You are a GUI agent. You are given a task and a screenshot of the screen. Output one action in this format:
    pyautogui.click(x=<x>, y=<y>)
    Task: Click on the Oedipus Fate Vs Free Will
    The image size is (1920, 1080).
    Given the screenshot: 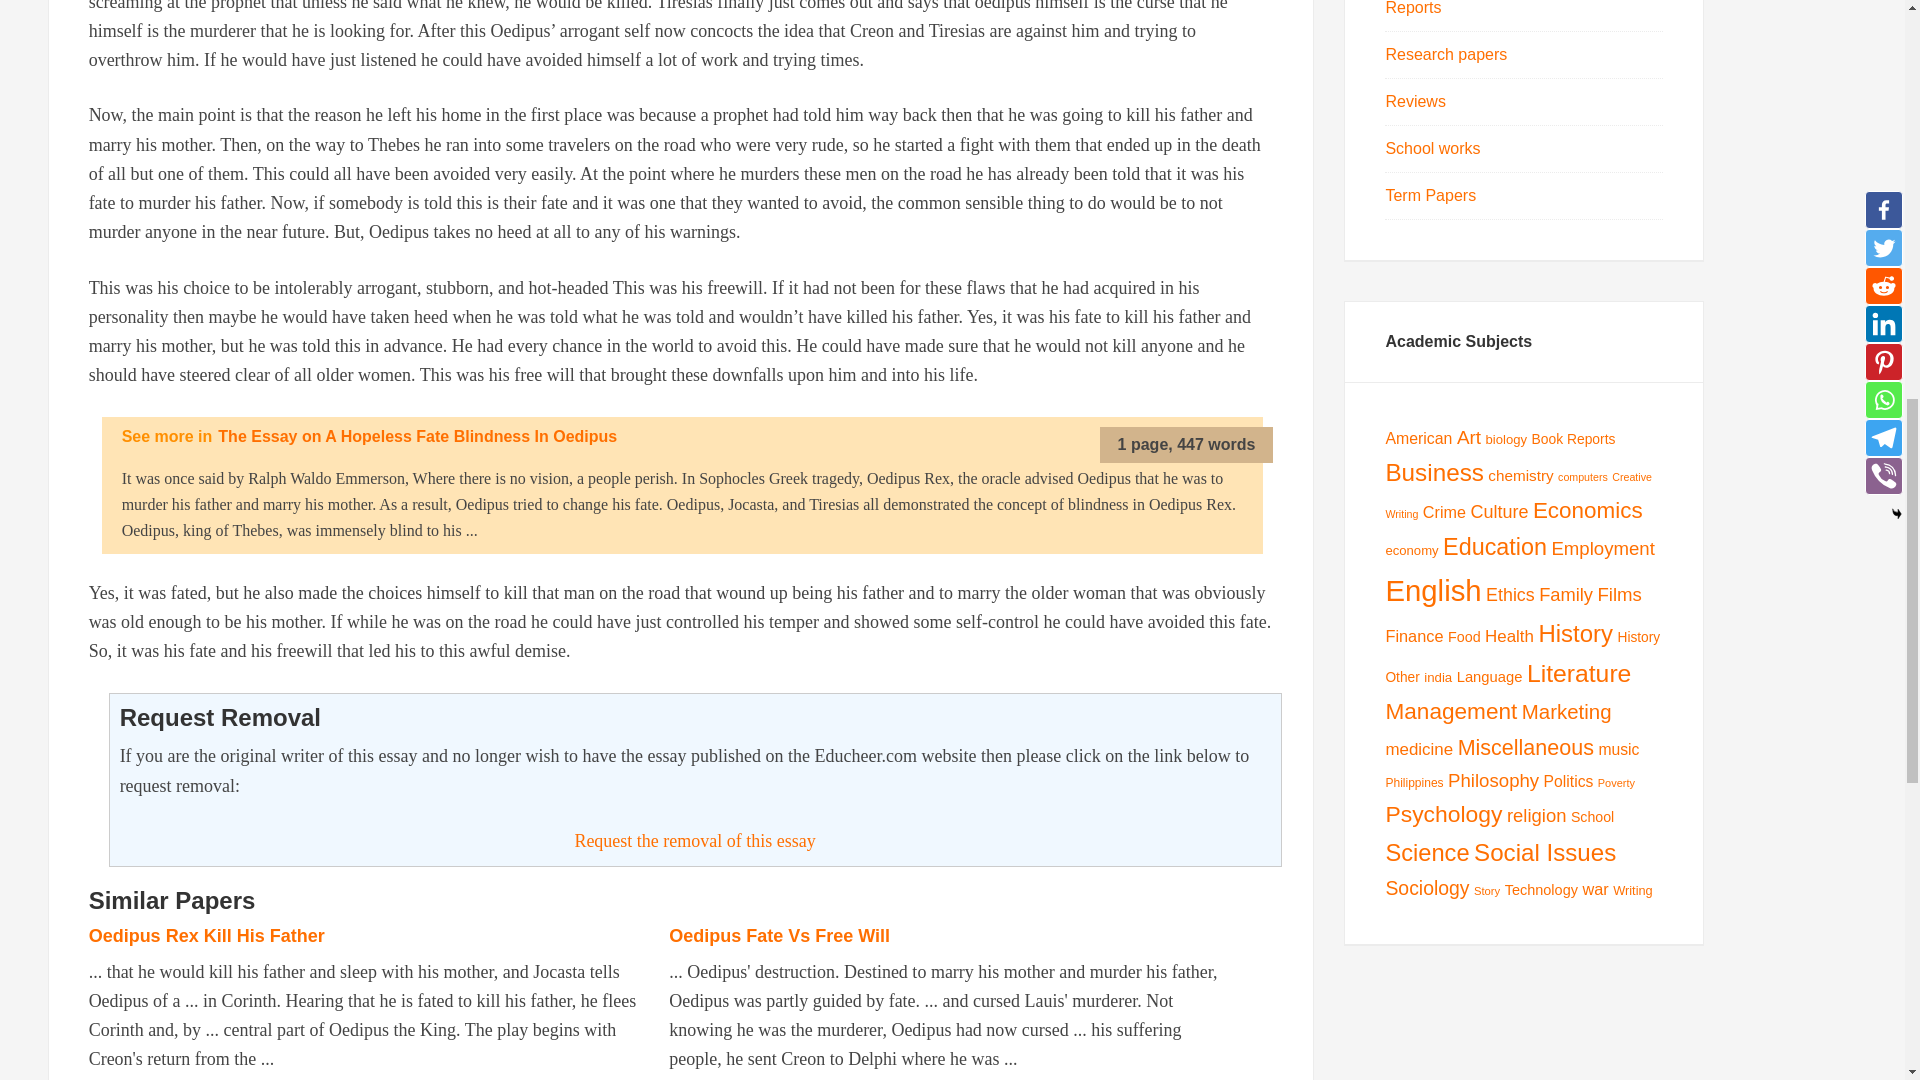 What is the action you would take?
    pyautogui.click(x=779, y=936)
    